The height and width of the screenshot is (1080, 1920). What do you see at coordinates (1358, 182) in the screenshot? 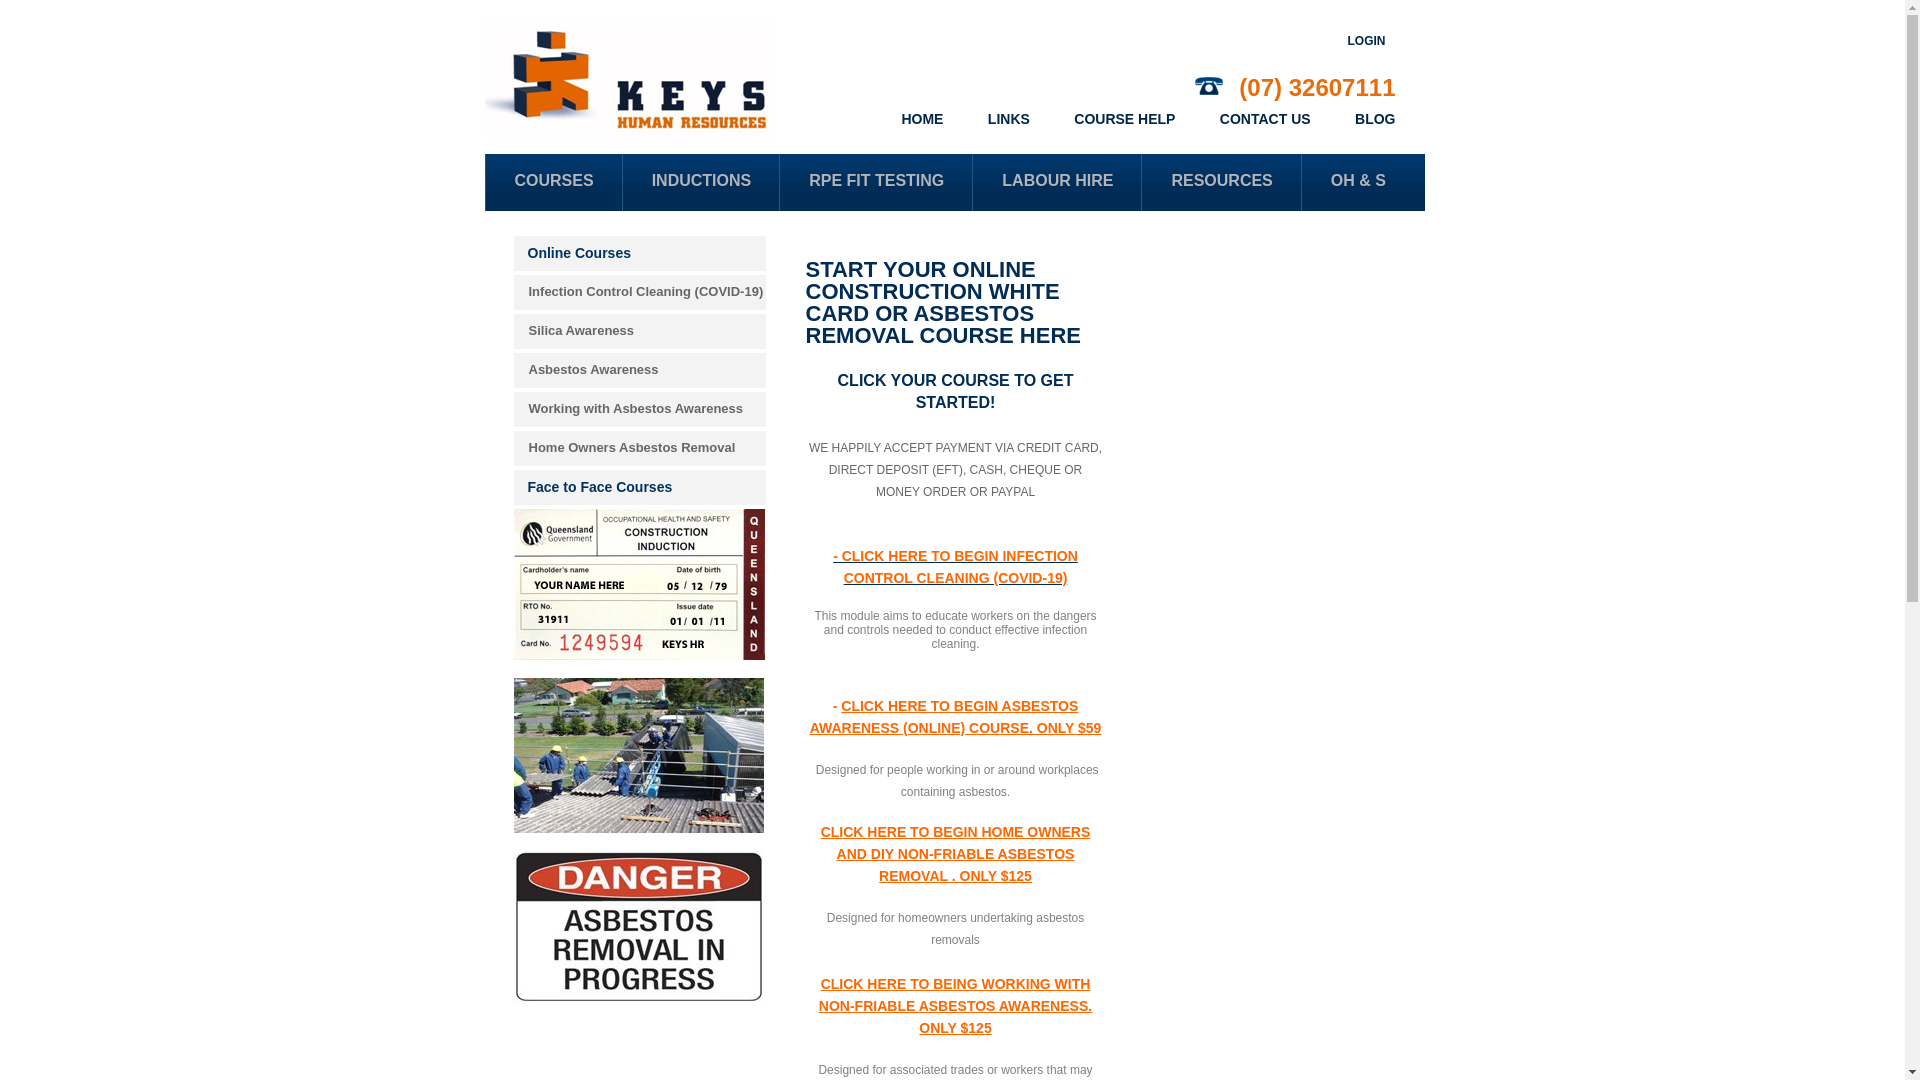
I see `OH & S` at bounding box center [1358, 182].